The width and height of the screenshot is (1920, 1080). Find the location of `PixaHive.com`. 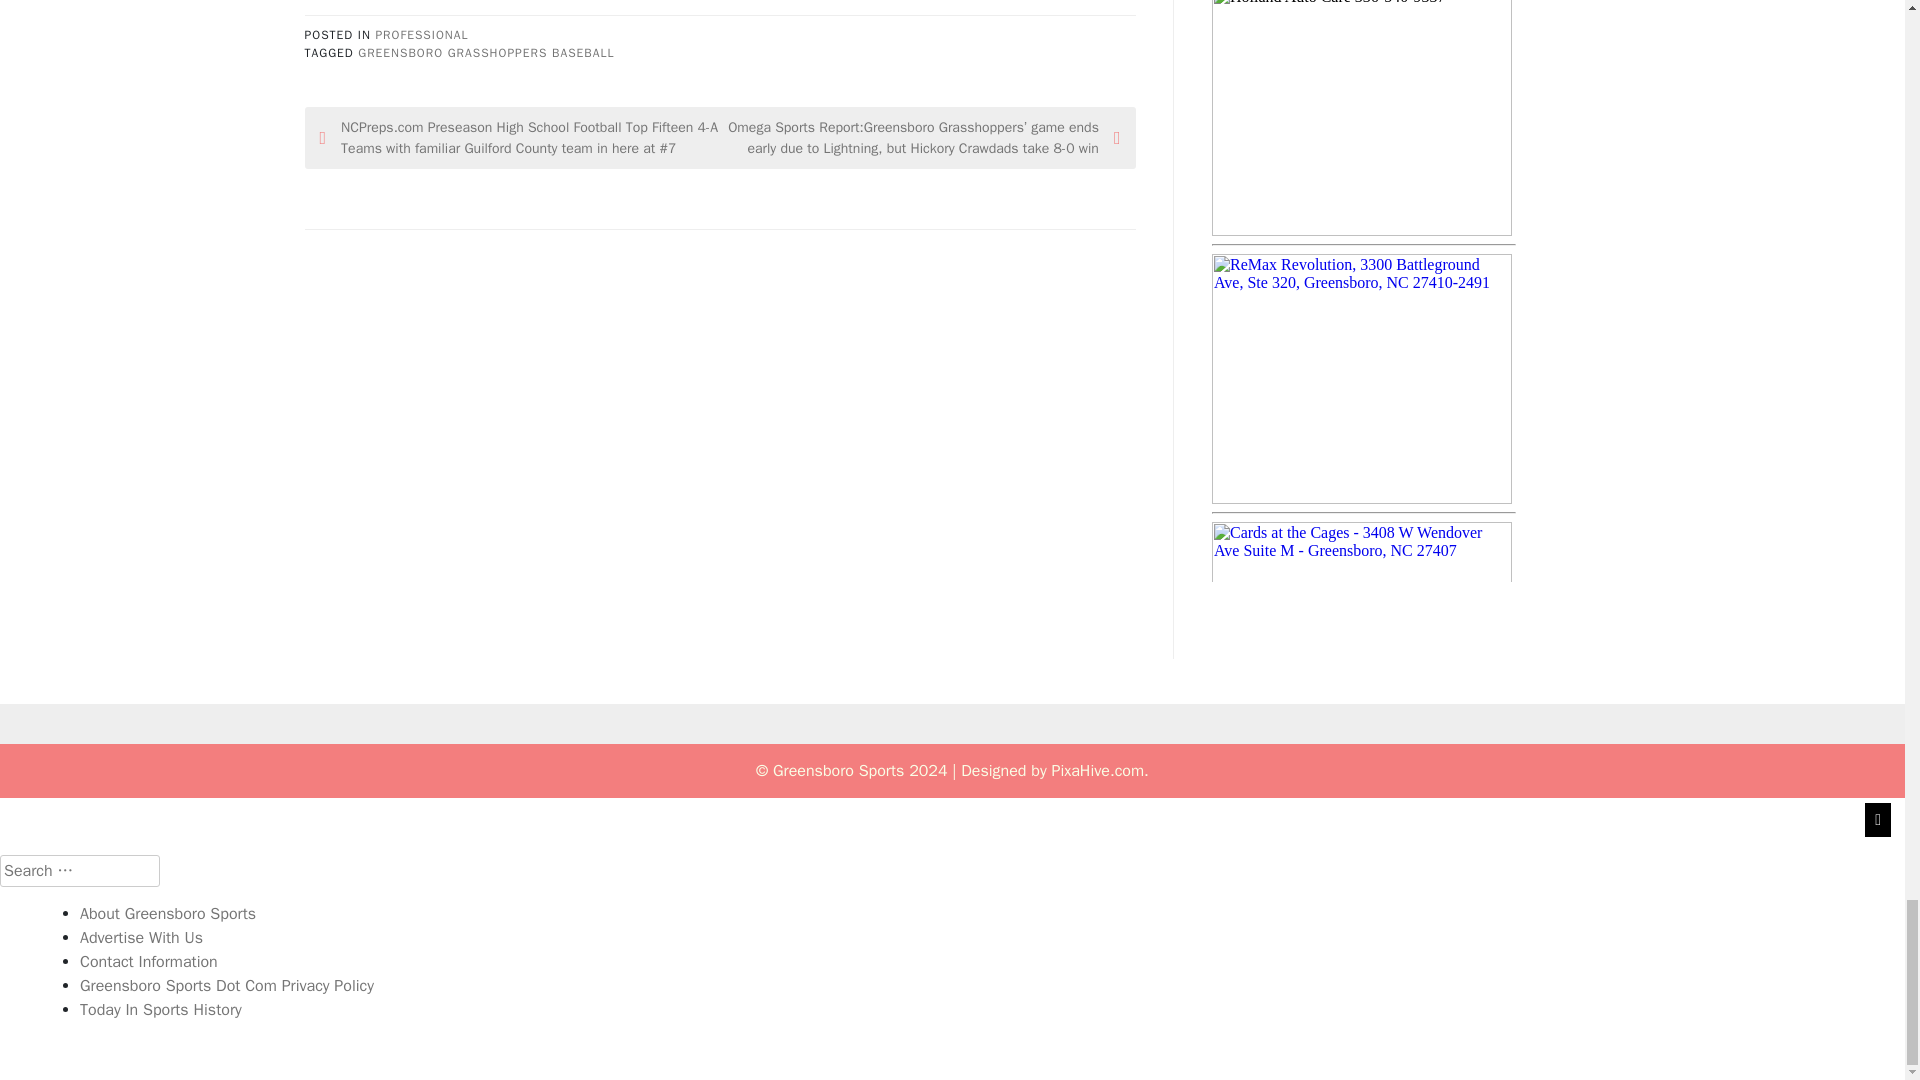

PixaHive.com is located at coordinates (1097, 770).